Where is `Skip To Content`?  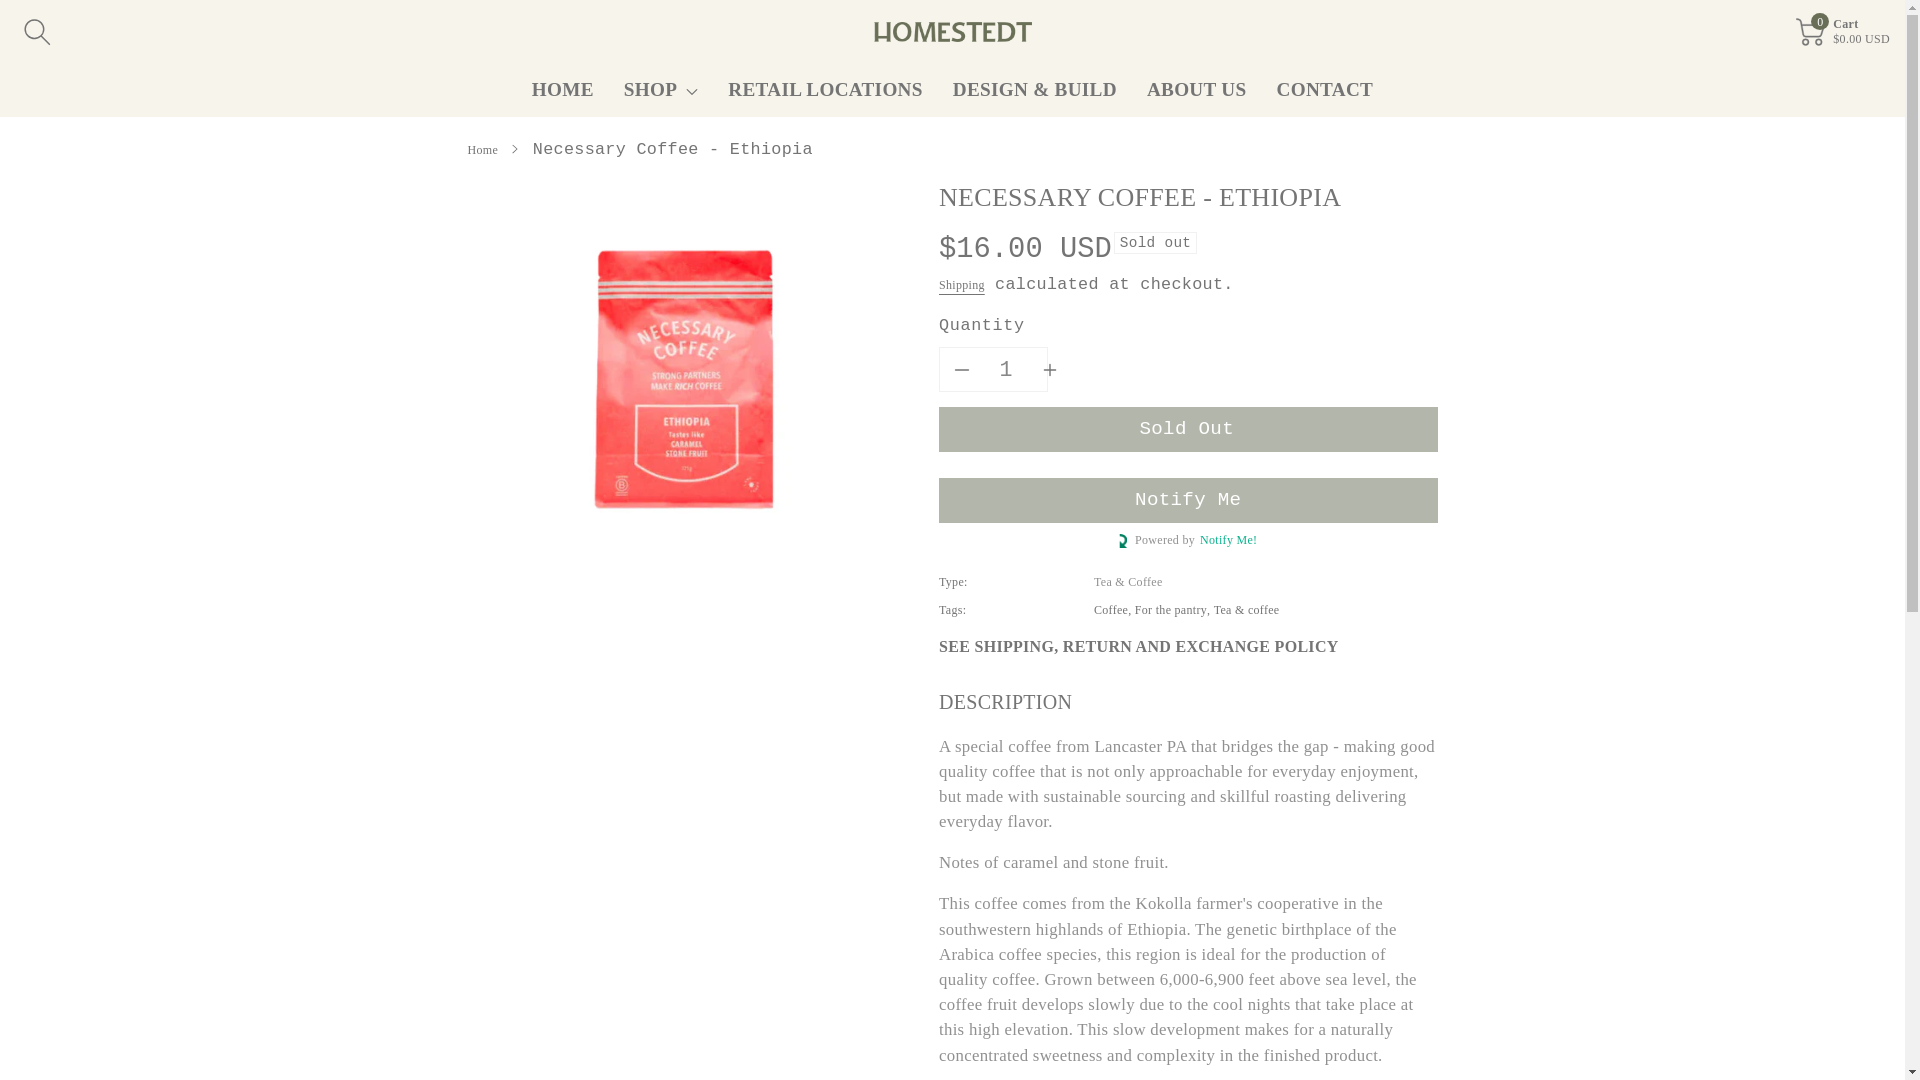 Skip To Content is located at coordinates (12, 10).